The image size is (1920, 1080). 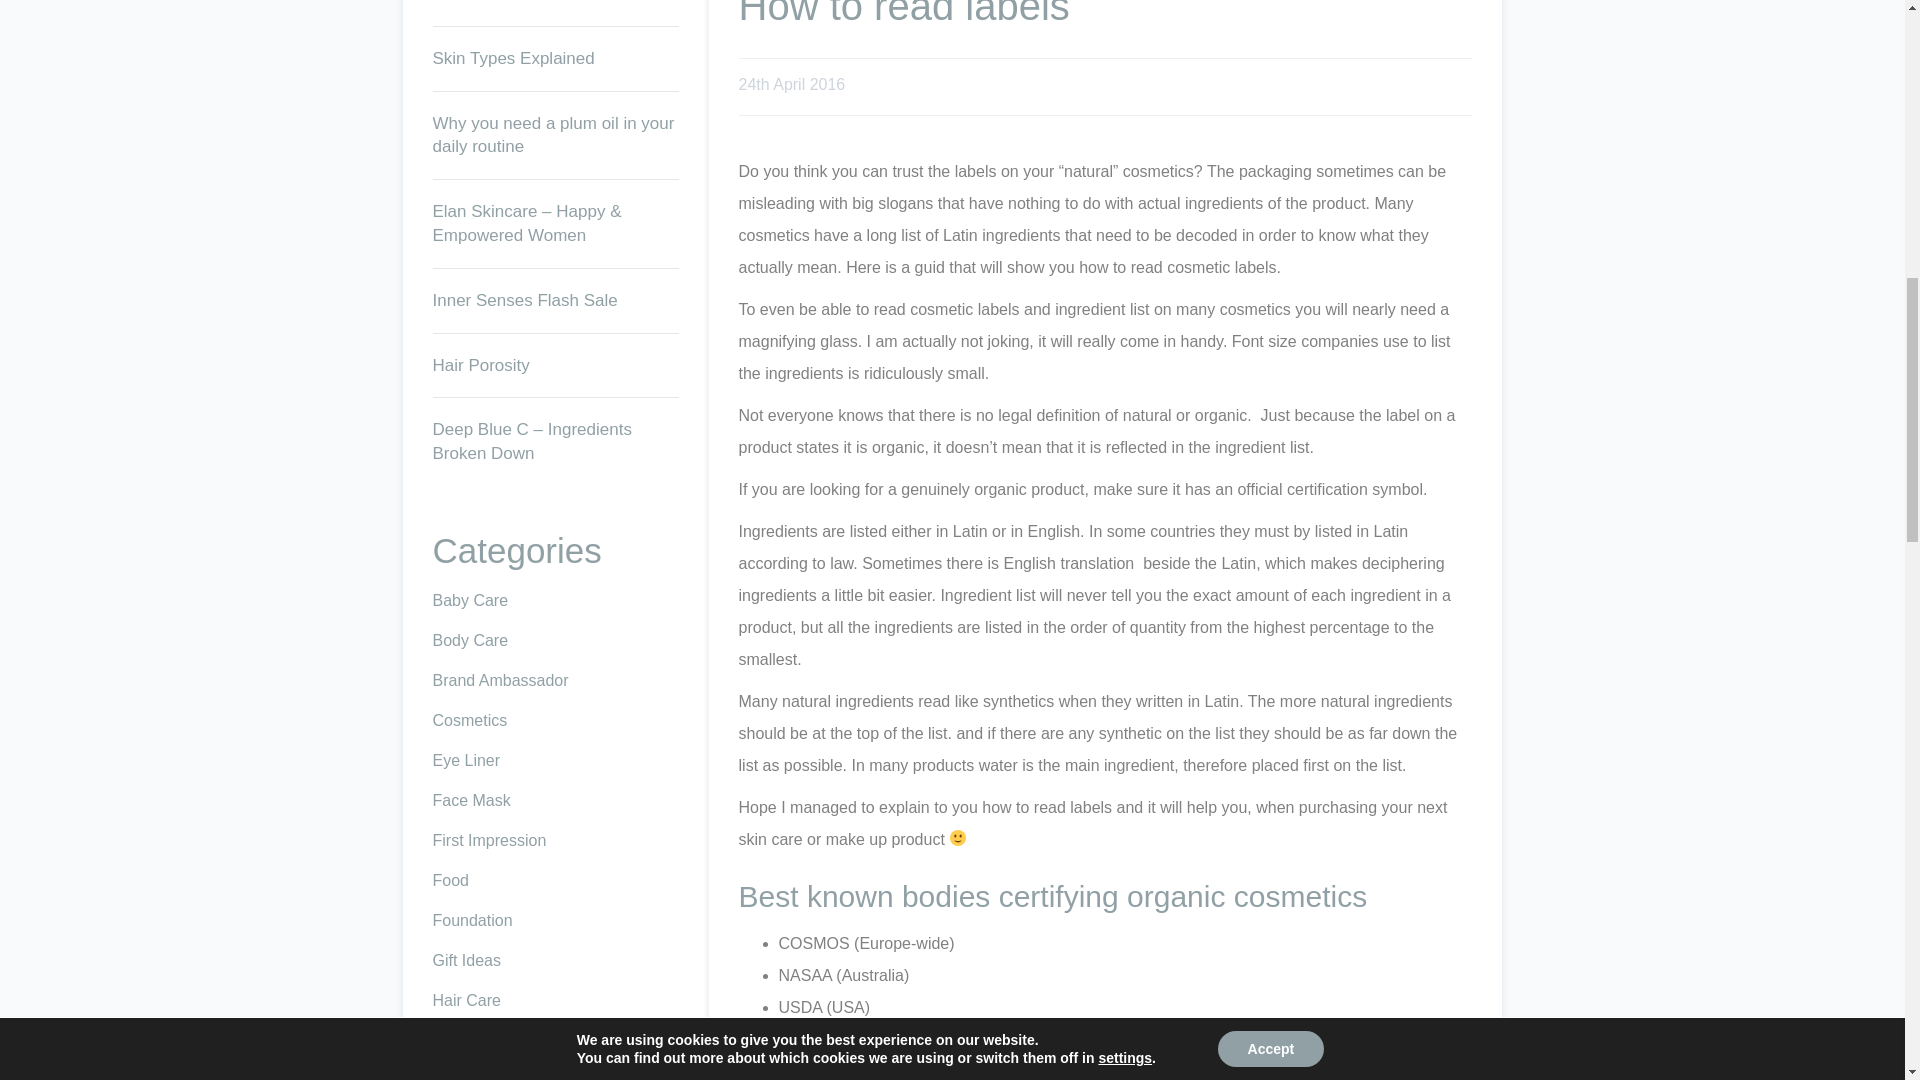 I want to click on Hair Care, so click(x=466, y=1000).